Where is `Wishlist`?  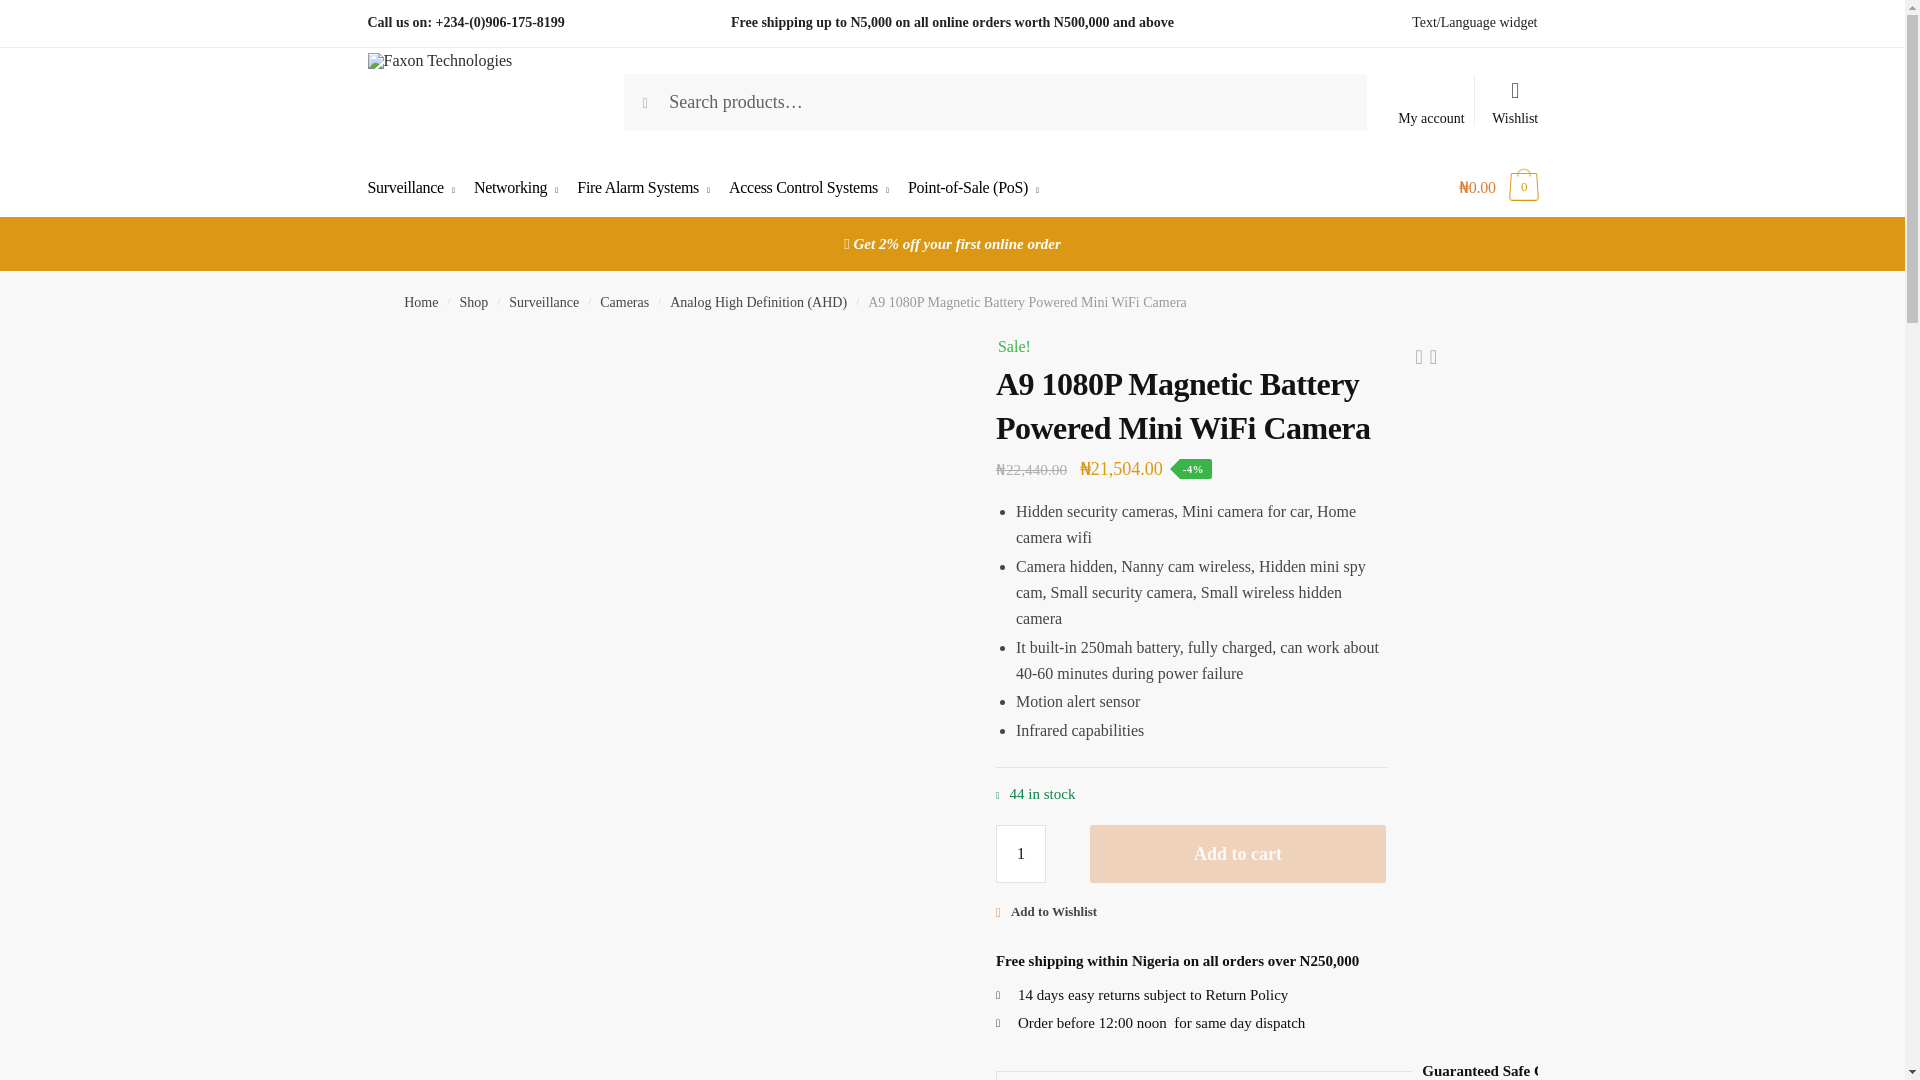
Wishlist is located at coordinates (1516, 94).